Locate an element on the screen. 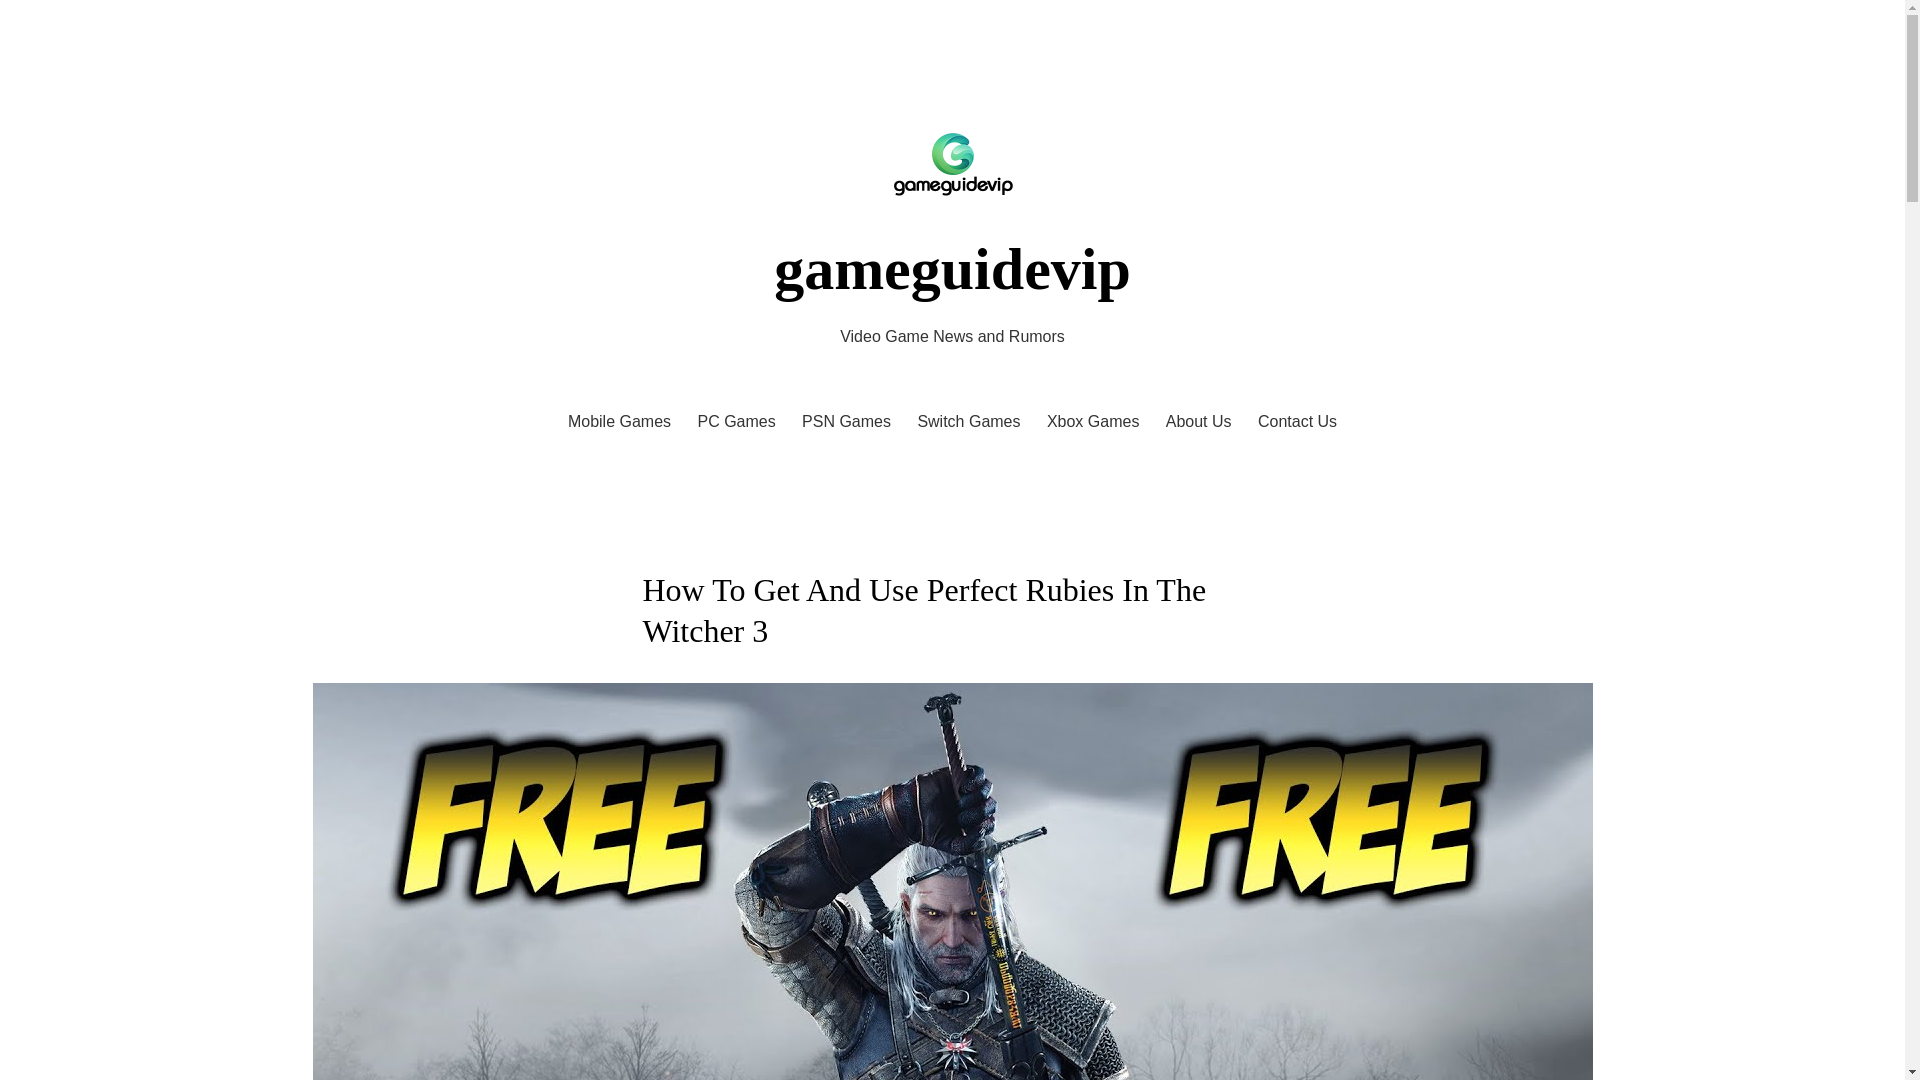  PSN Games is located at coordinates (846, 422).